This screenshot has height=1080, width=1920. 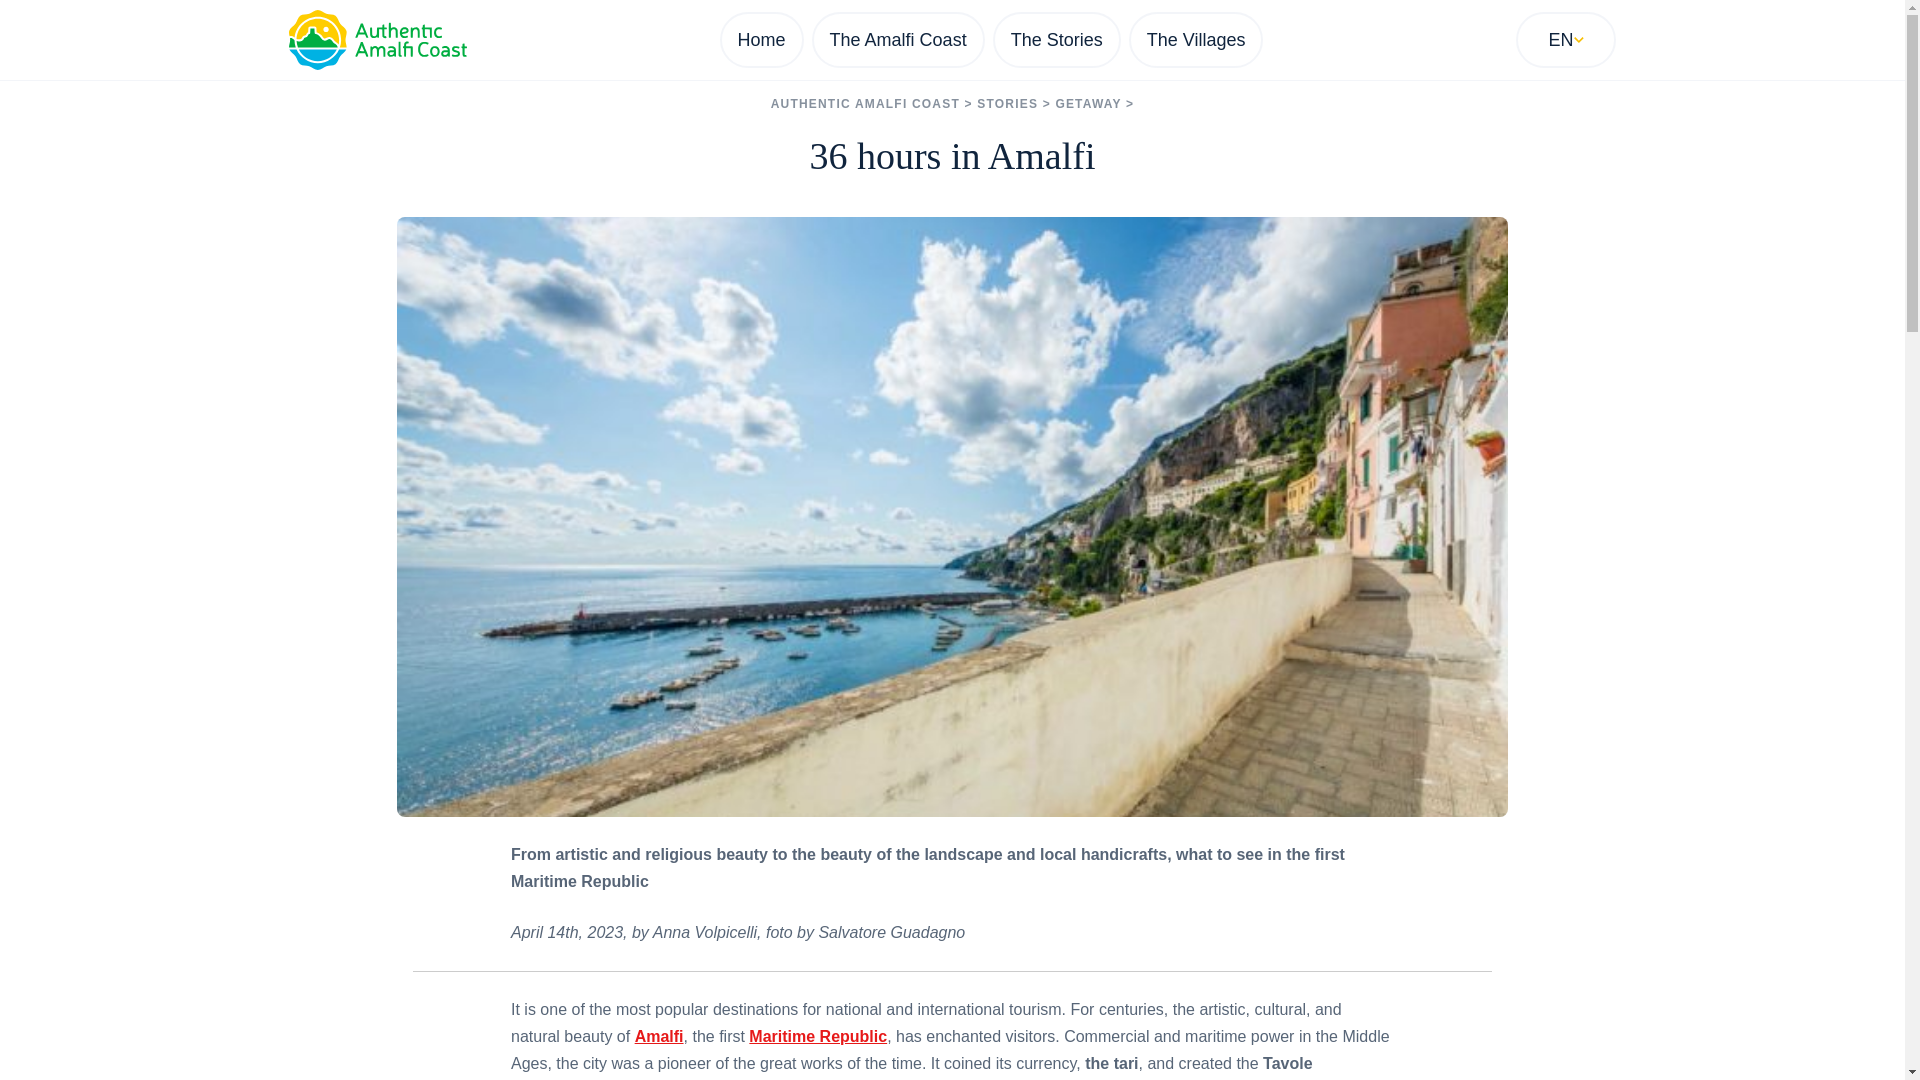 What do you see at coordinates (1008, 104) in the screenshot?
I see `Go to Stories.` at bounding box center [1008, 104].